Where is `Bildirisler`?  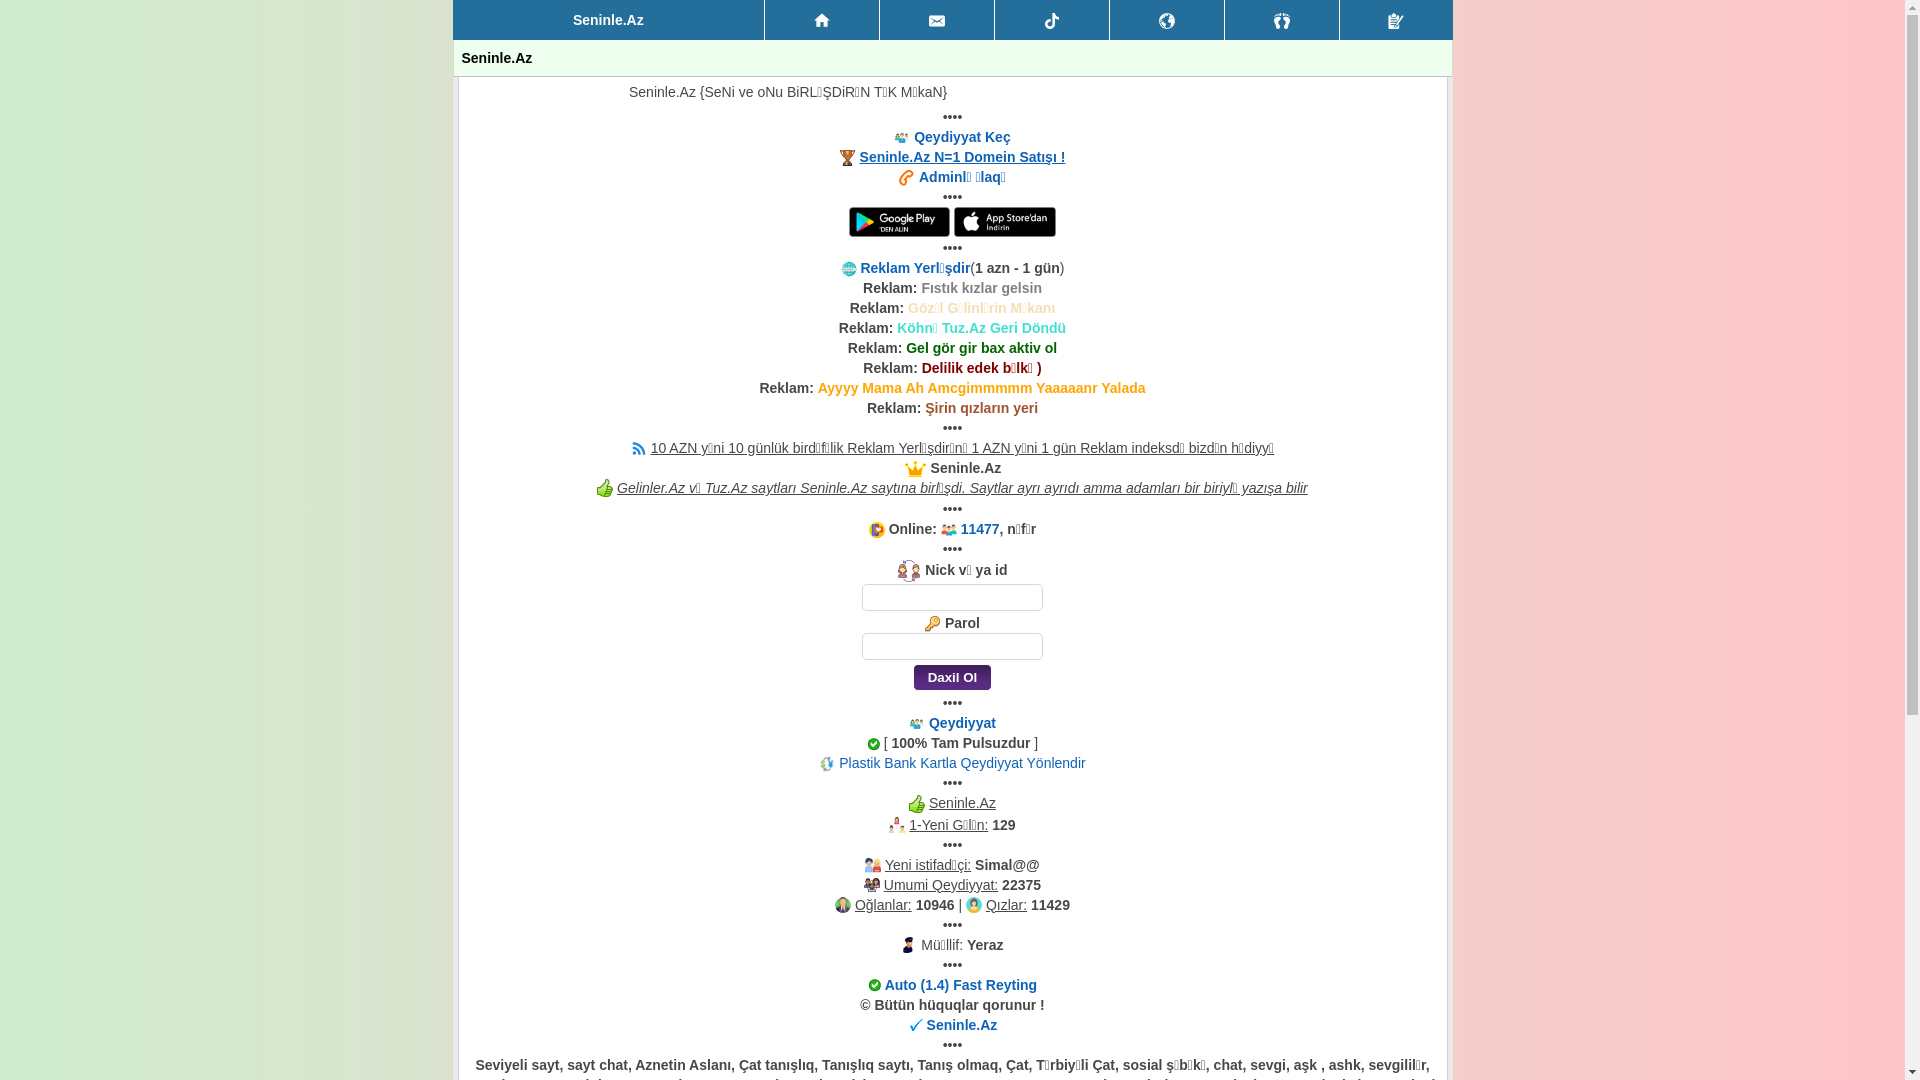 Bildirisler is located at coordinates (1167, 20).